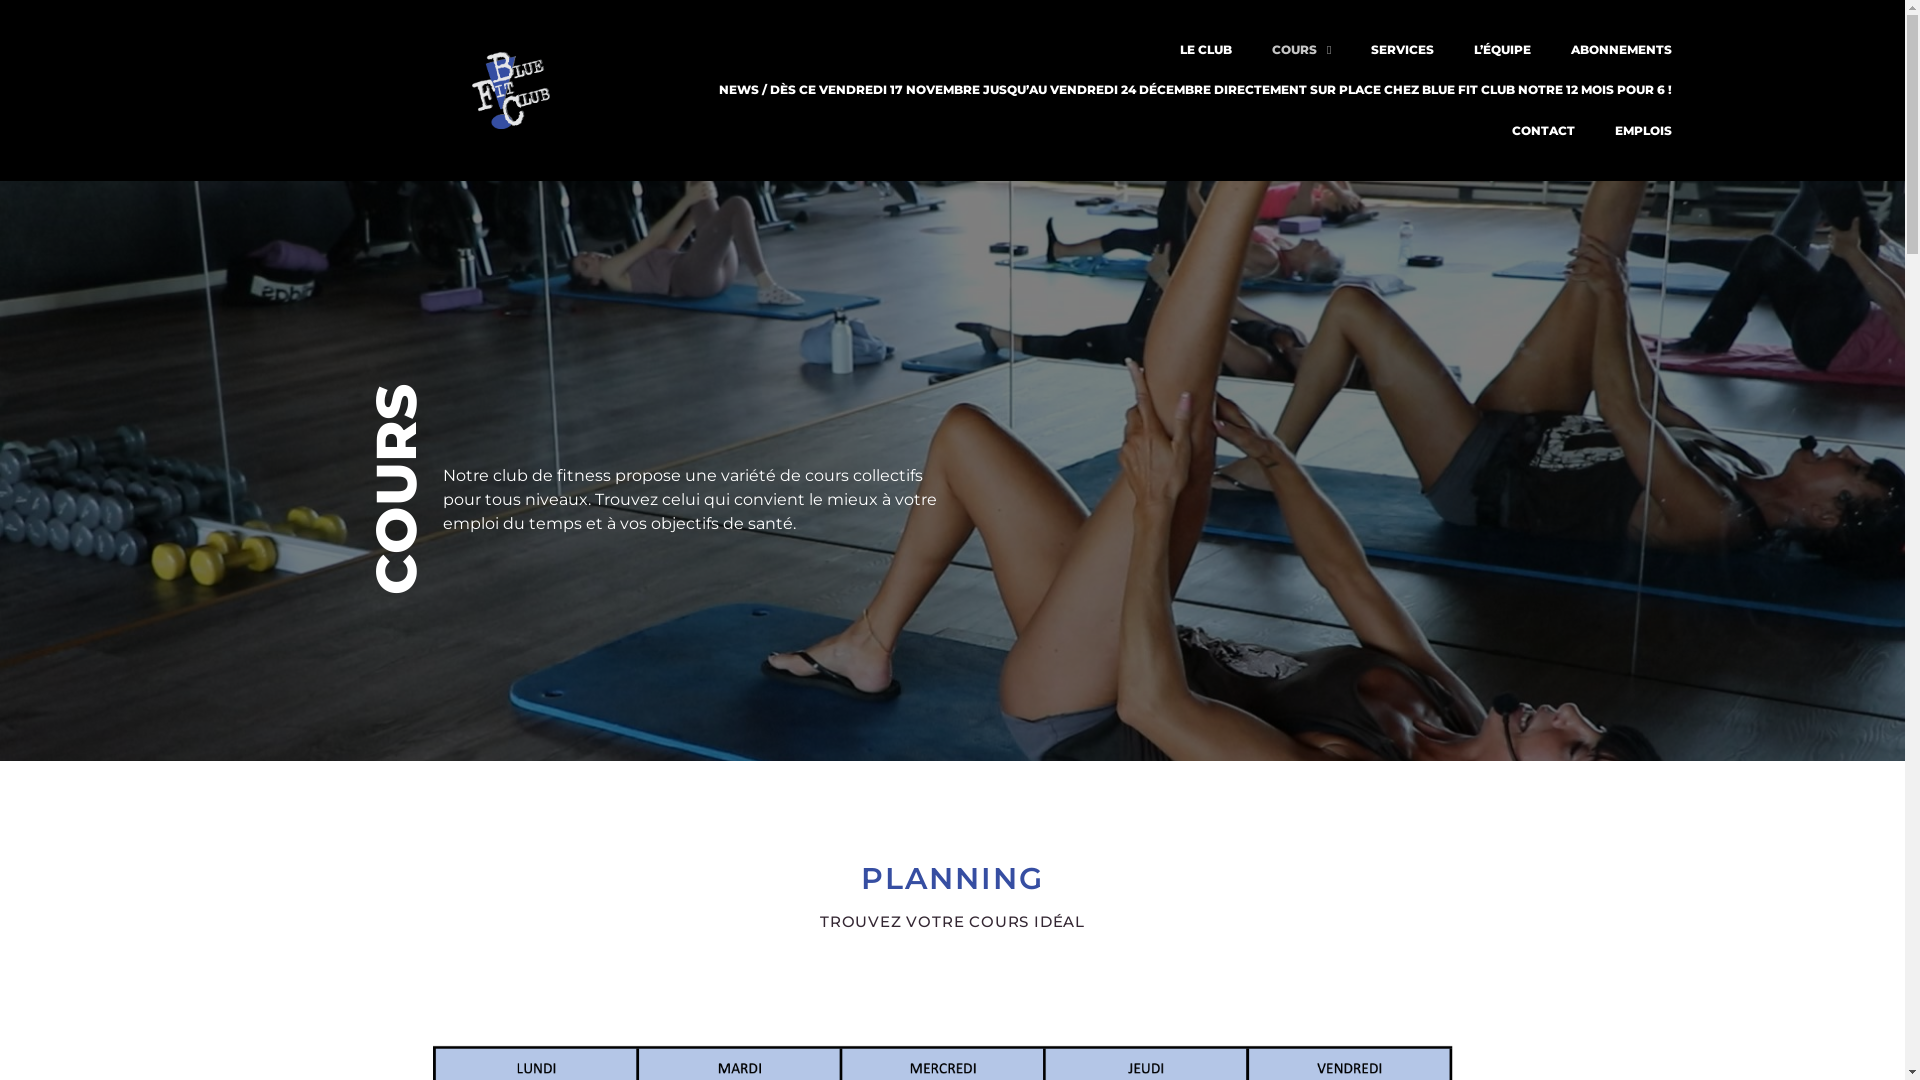  Describe the element at coordinates (1544, 131) in the screenshot. I see `CONTACT` at that location.